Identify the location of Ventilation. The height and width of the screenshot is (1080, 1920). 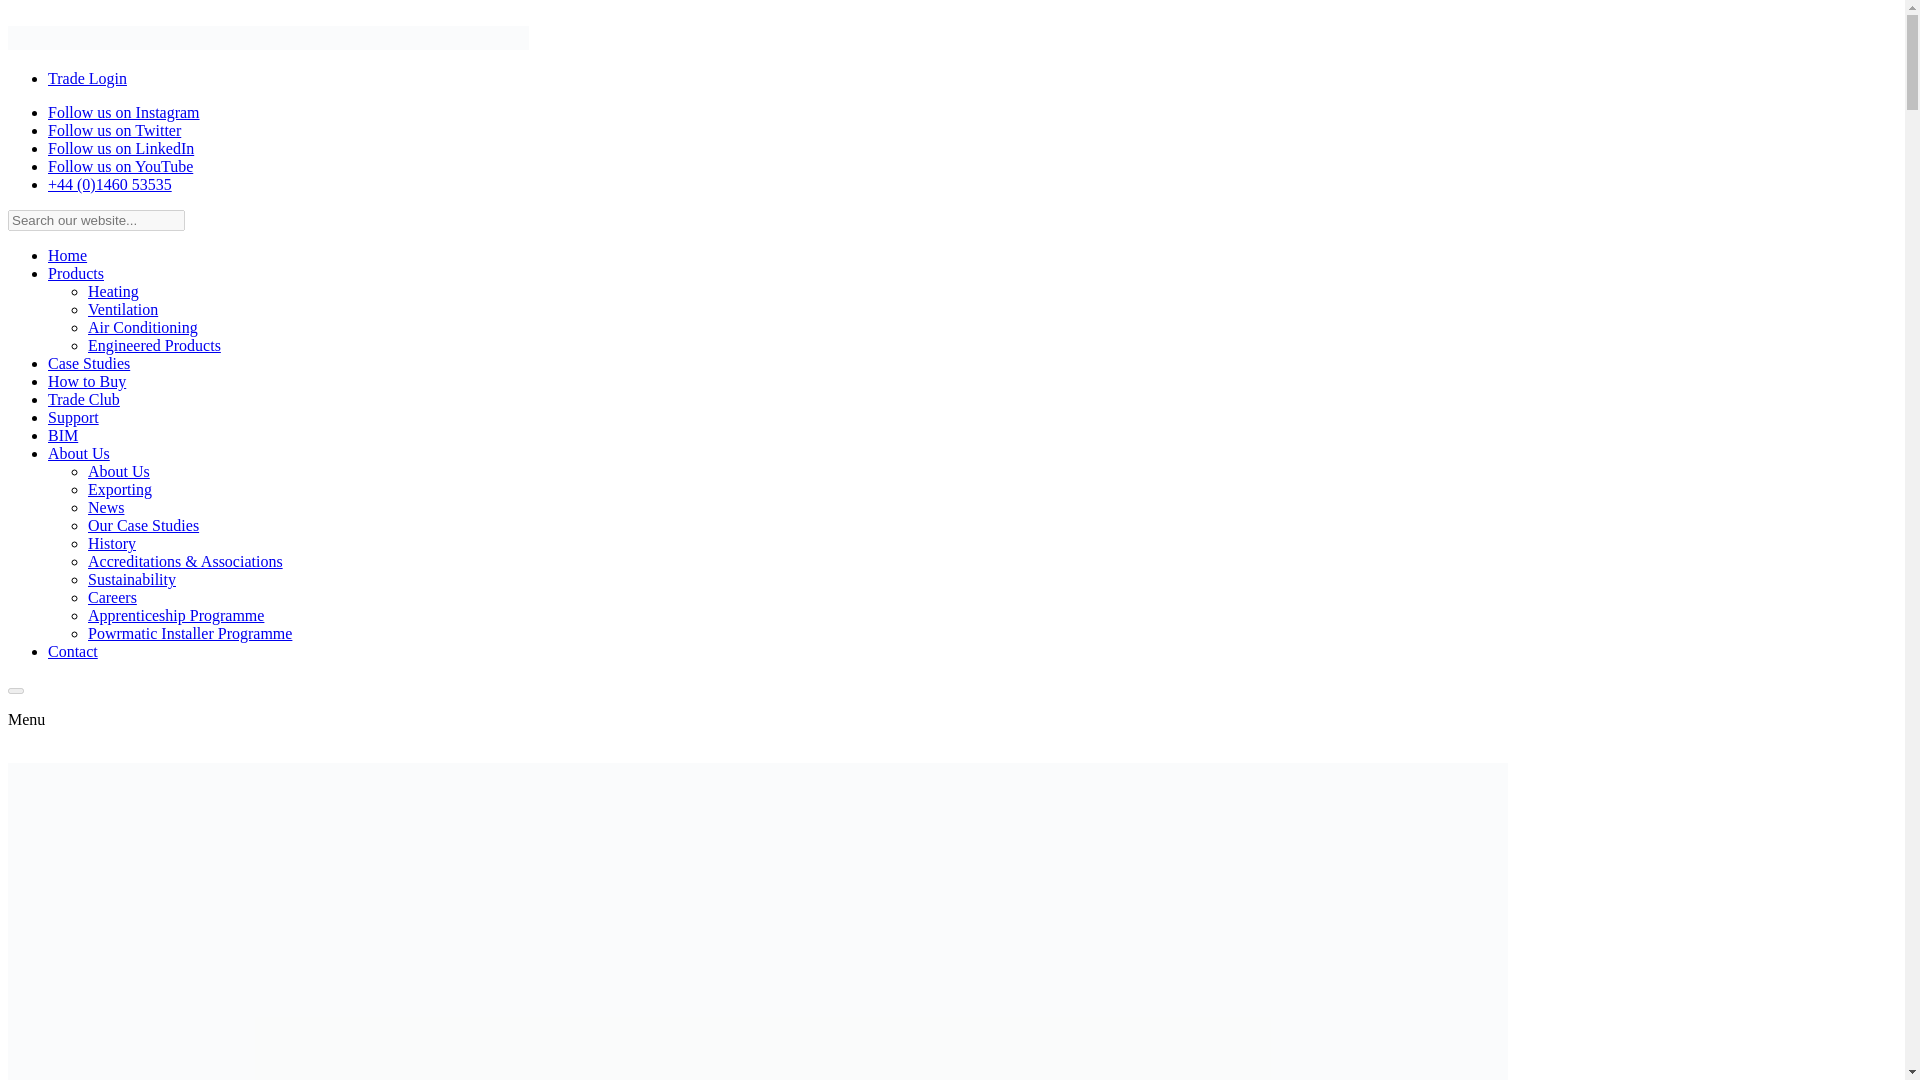
(122, 309).